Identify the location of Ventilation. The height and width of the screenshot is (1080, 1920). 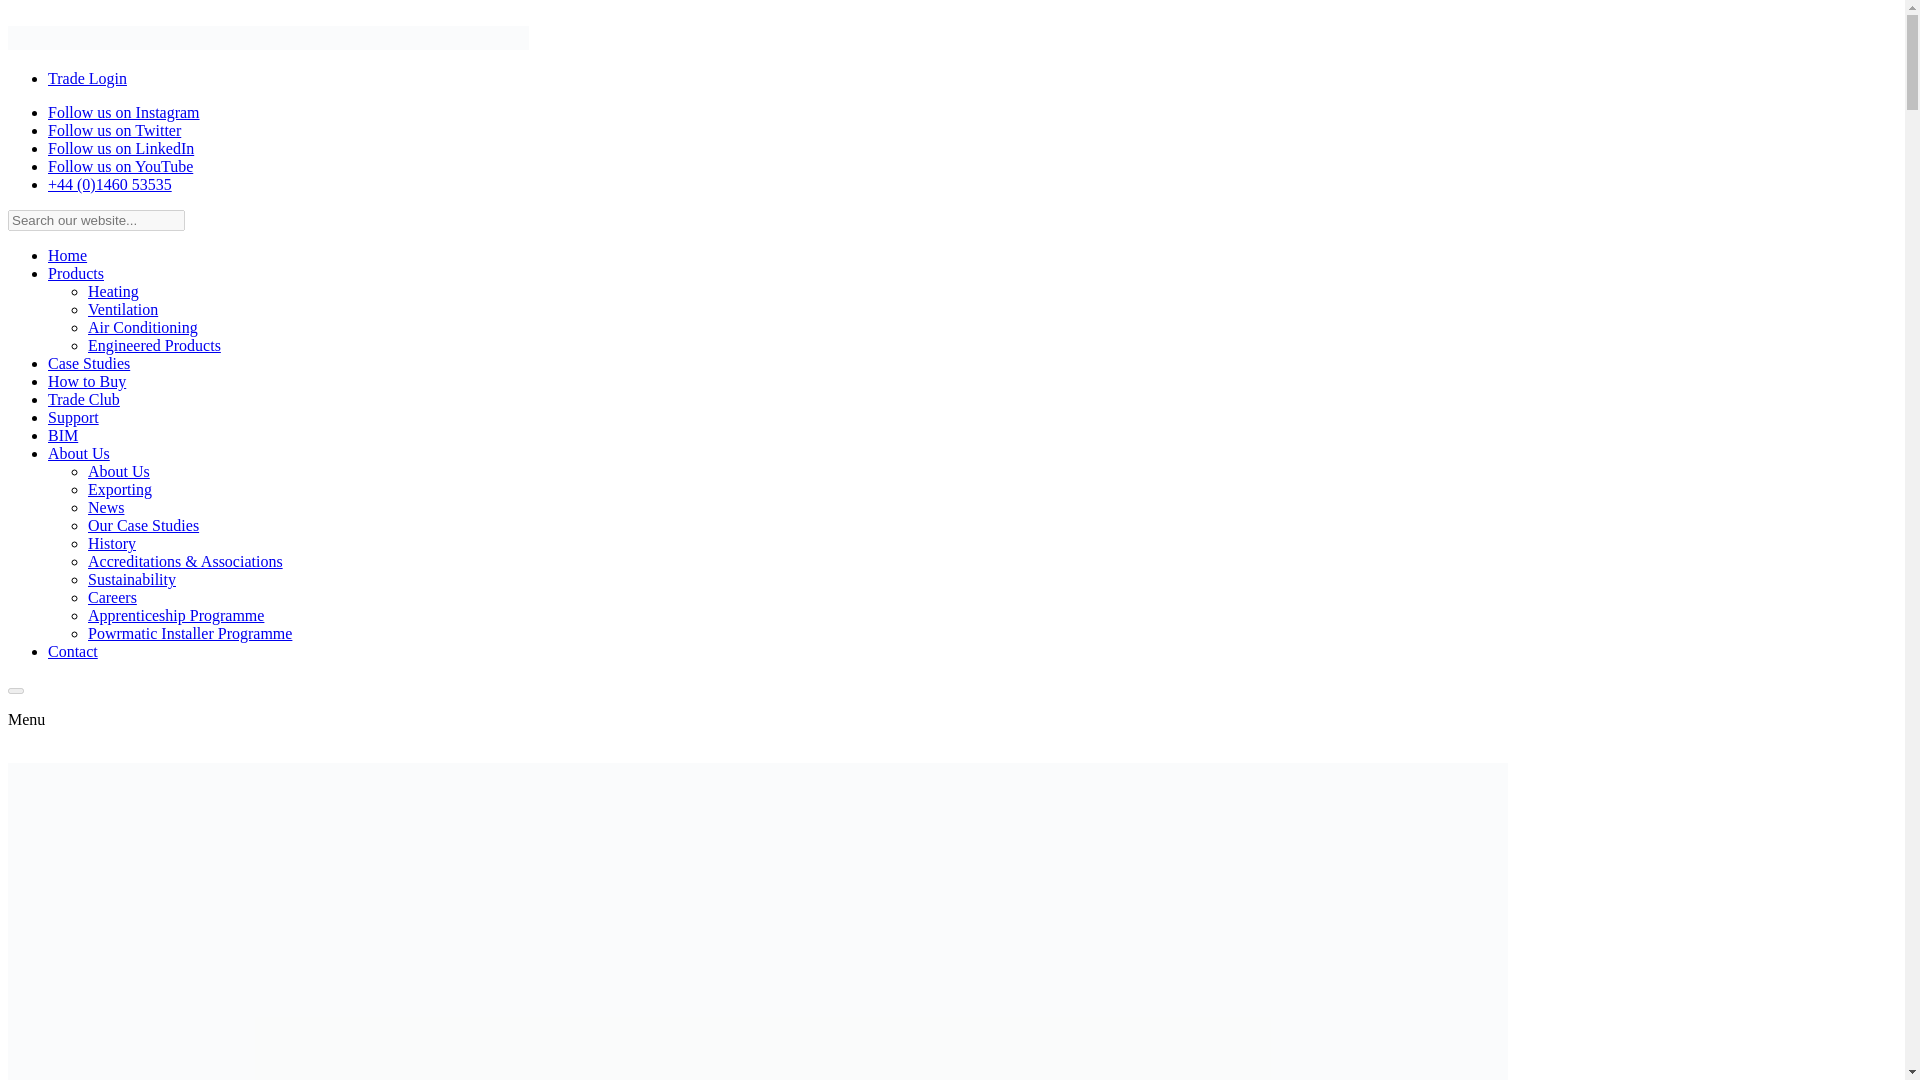
(122, 309).